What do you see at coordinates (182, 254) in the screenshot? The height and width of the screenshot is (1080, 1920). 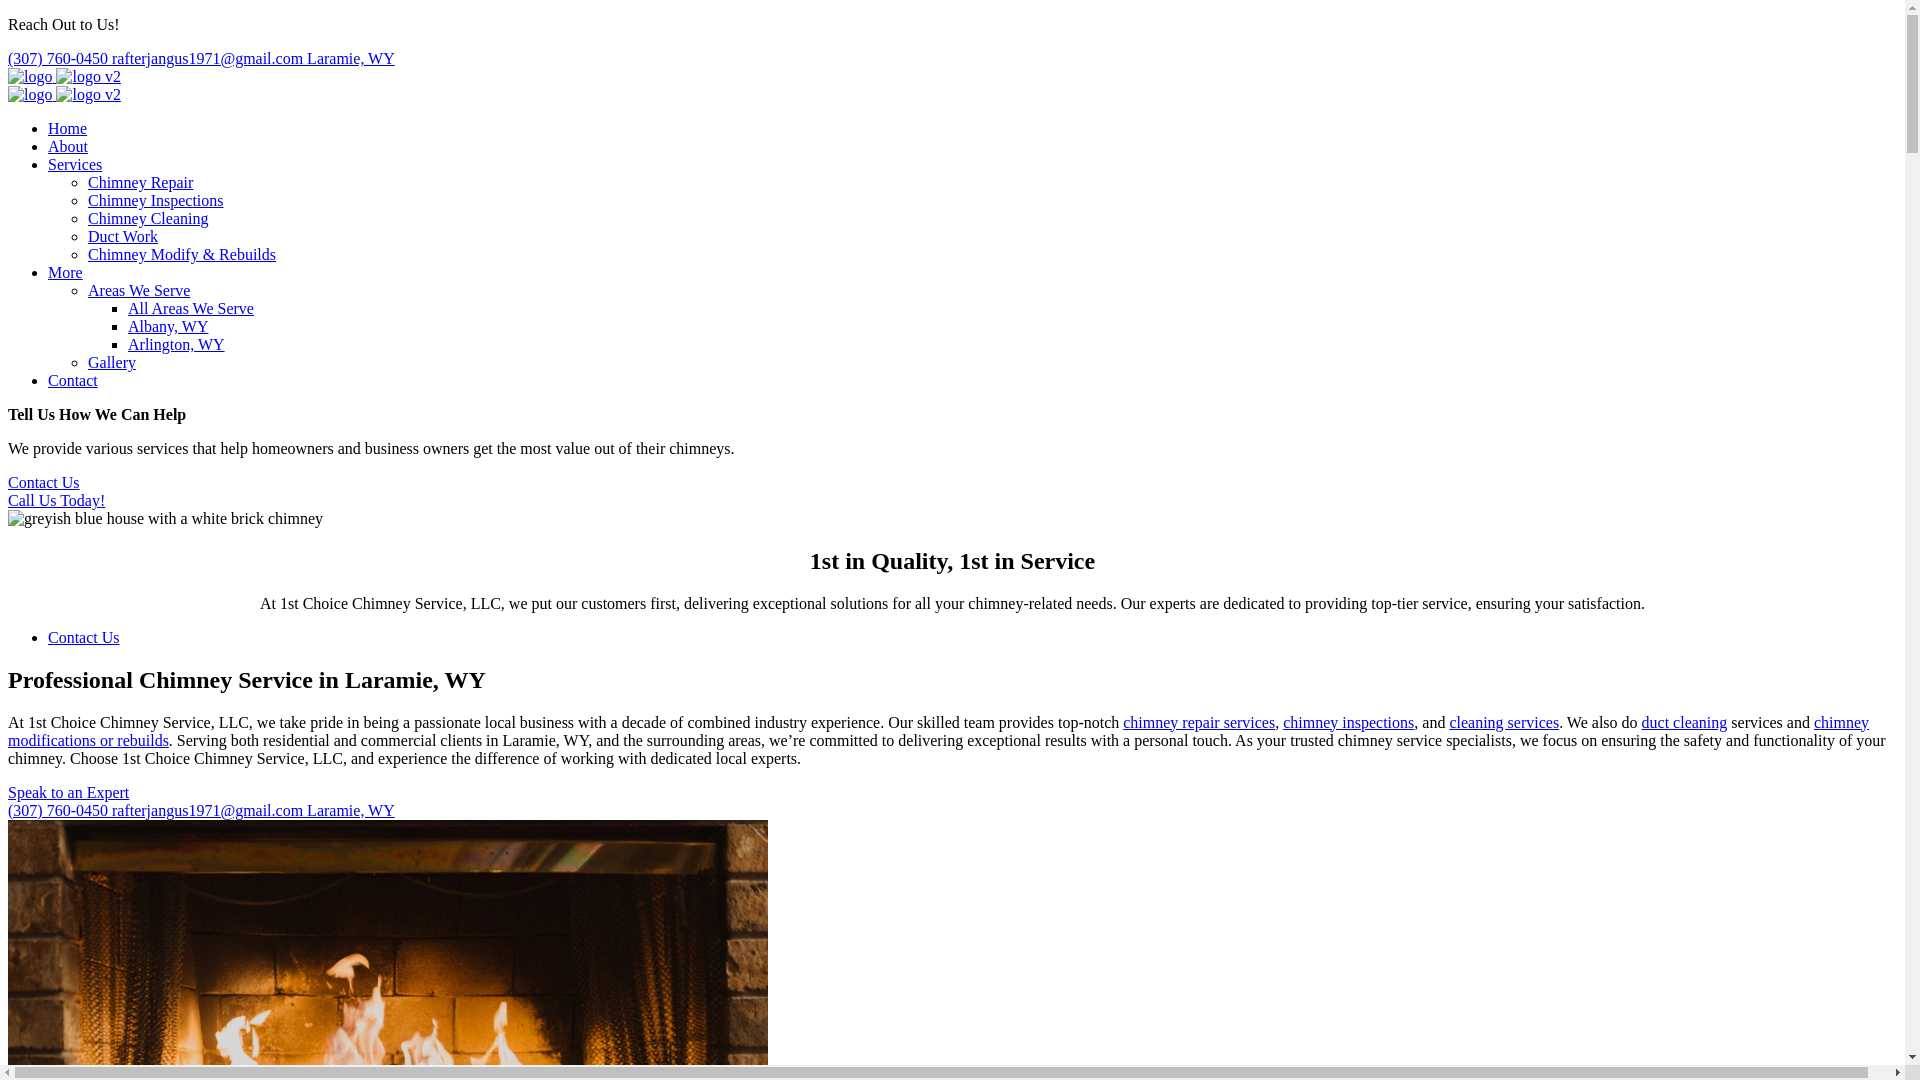 I see `Chimney Modify & Rebuilds` at bounding box center [182, 254].